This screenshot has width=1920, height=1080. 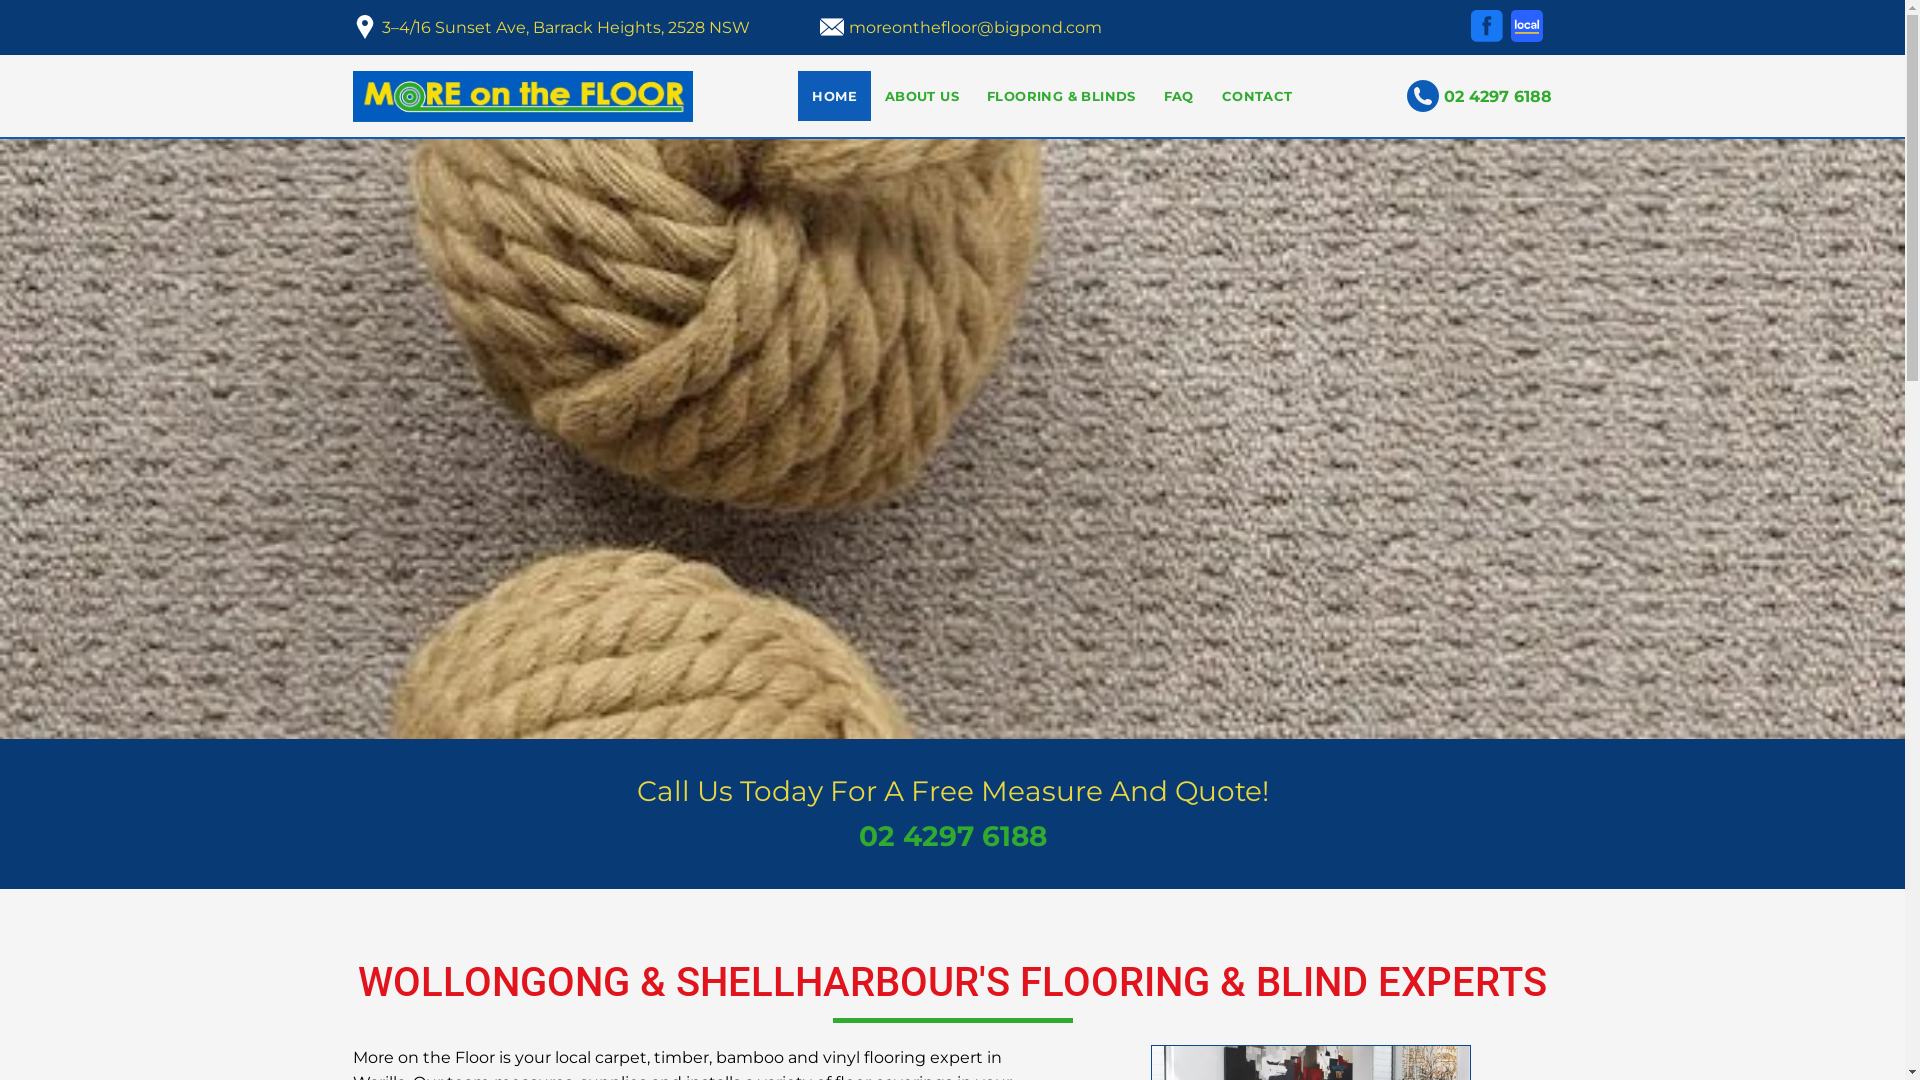 I want to click on Find Us On Facebook, so click(x=1486, y=26).